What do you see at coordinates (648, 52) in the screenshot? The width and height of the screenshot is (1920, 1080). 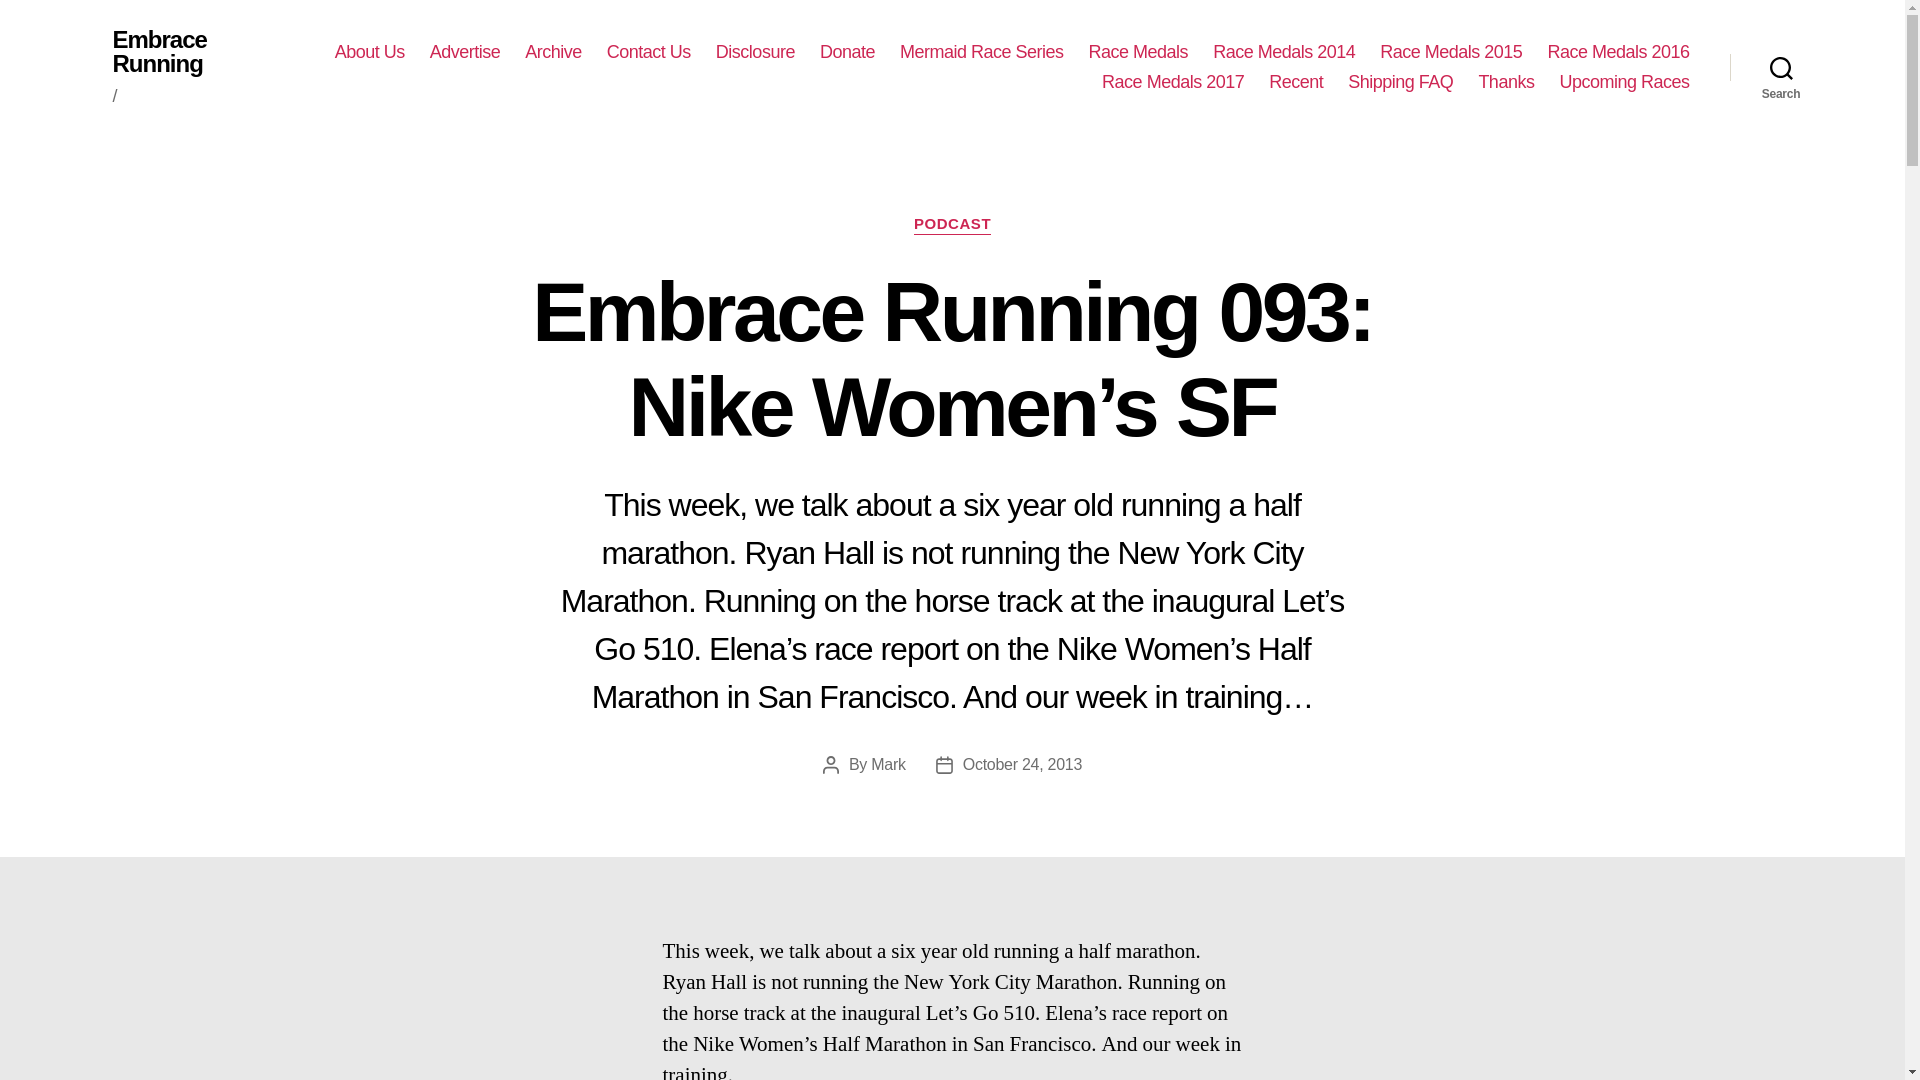 I see `Contact Us` at bounding box center [648, 52].